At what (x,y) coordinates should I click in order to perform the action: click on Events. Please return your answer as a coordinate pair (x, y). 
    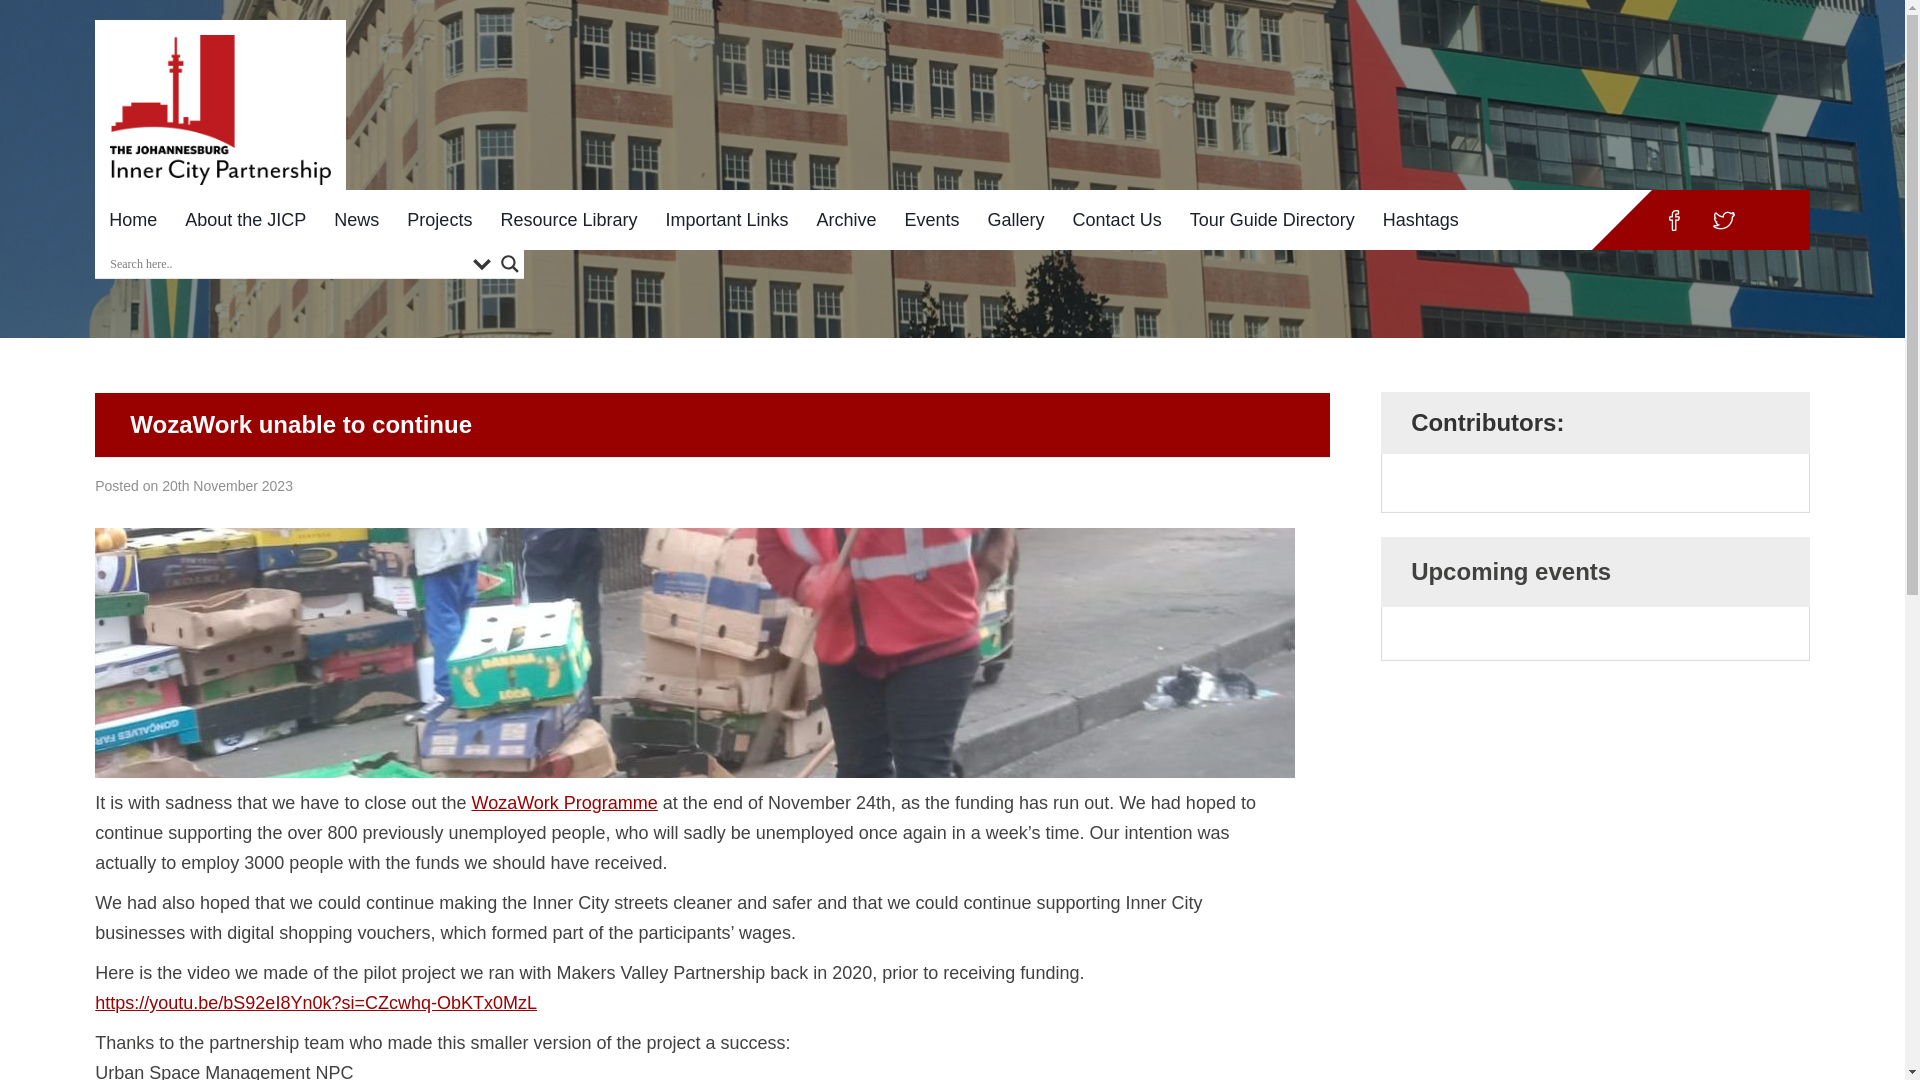
    Looking at the image, I should click on (932, 220).